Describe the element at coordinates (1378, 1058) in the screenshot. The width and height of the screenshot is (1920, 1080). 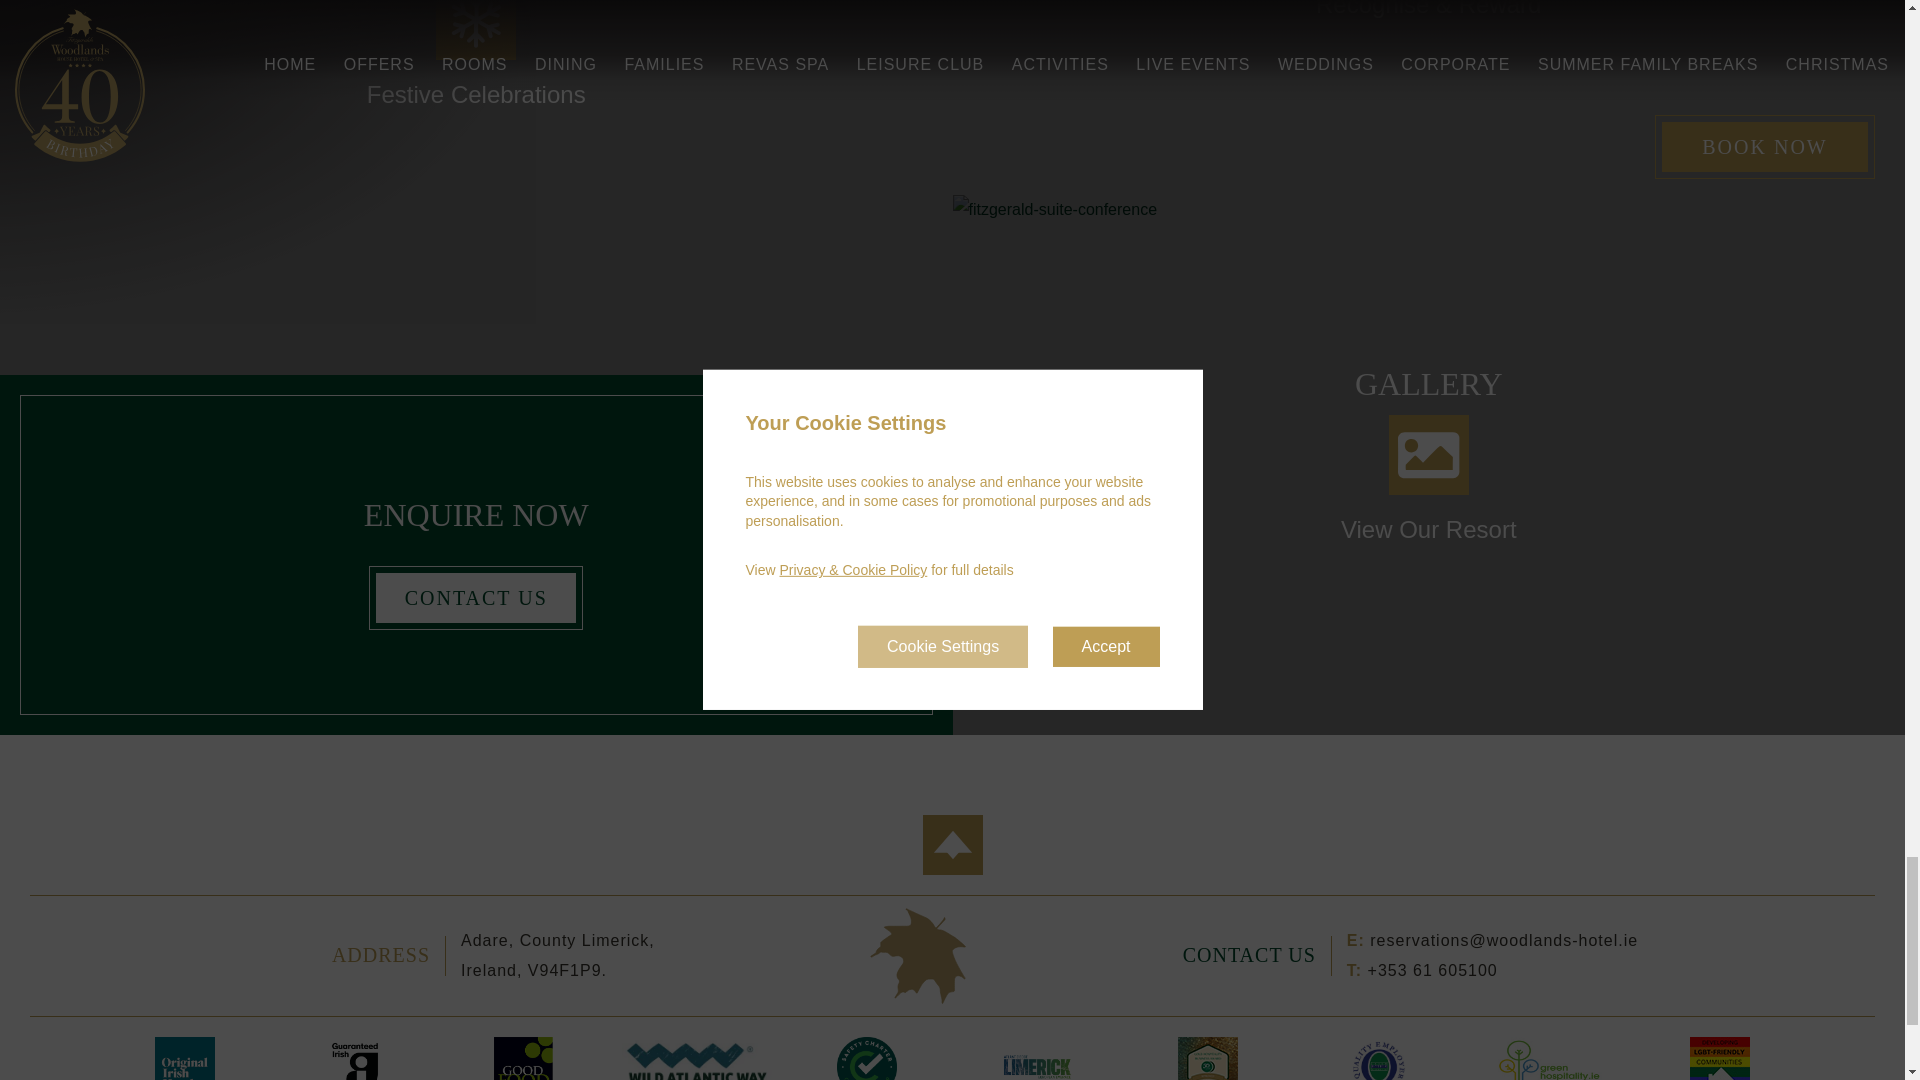
I see `Quality Employer` at that location.